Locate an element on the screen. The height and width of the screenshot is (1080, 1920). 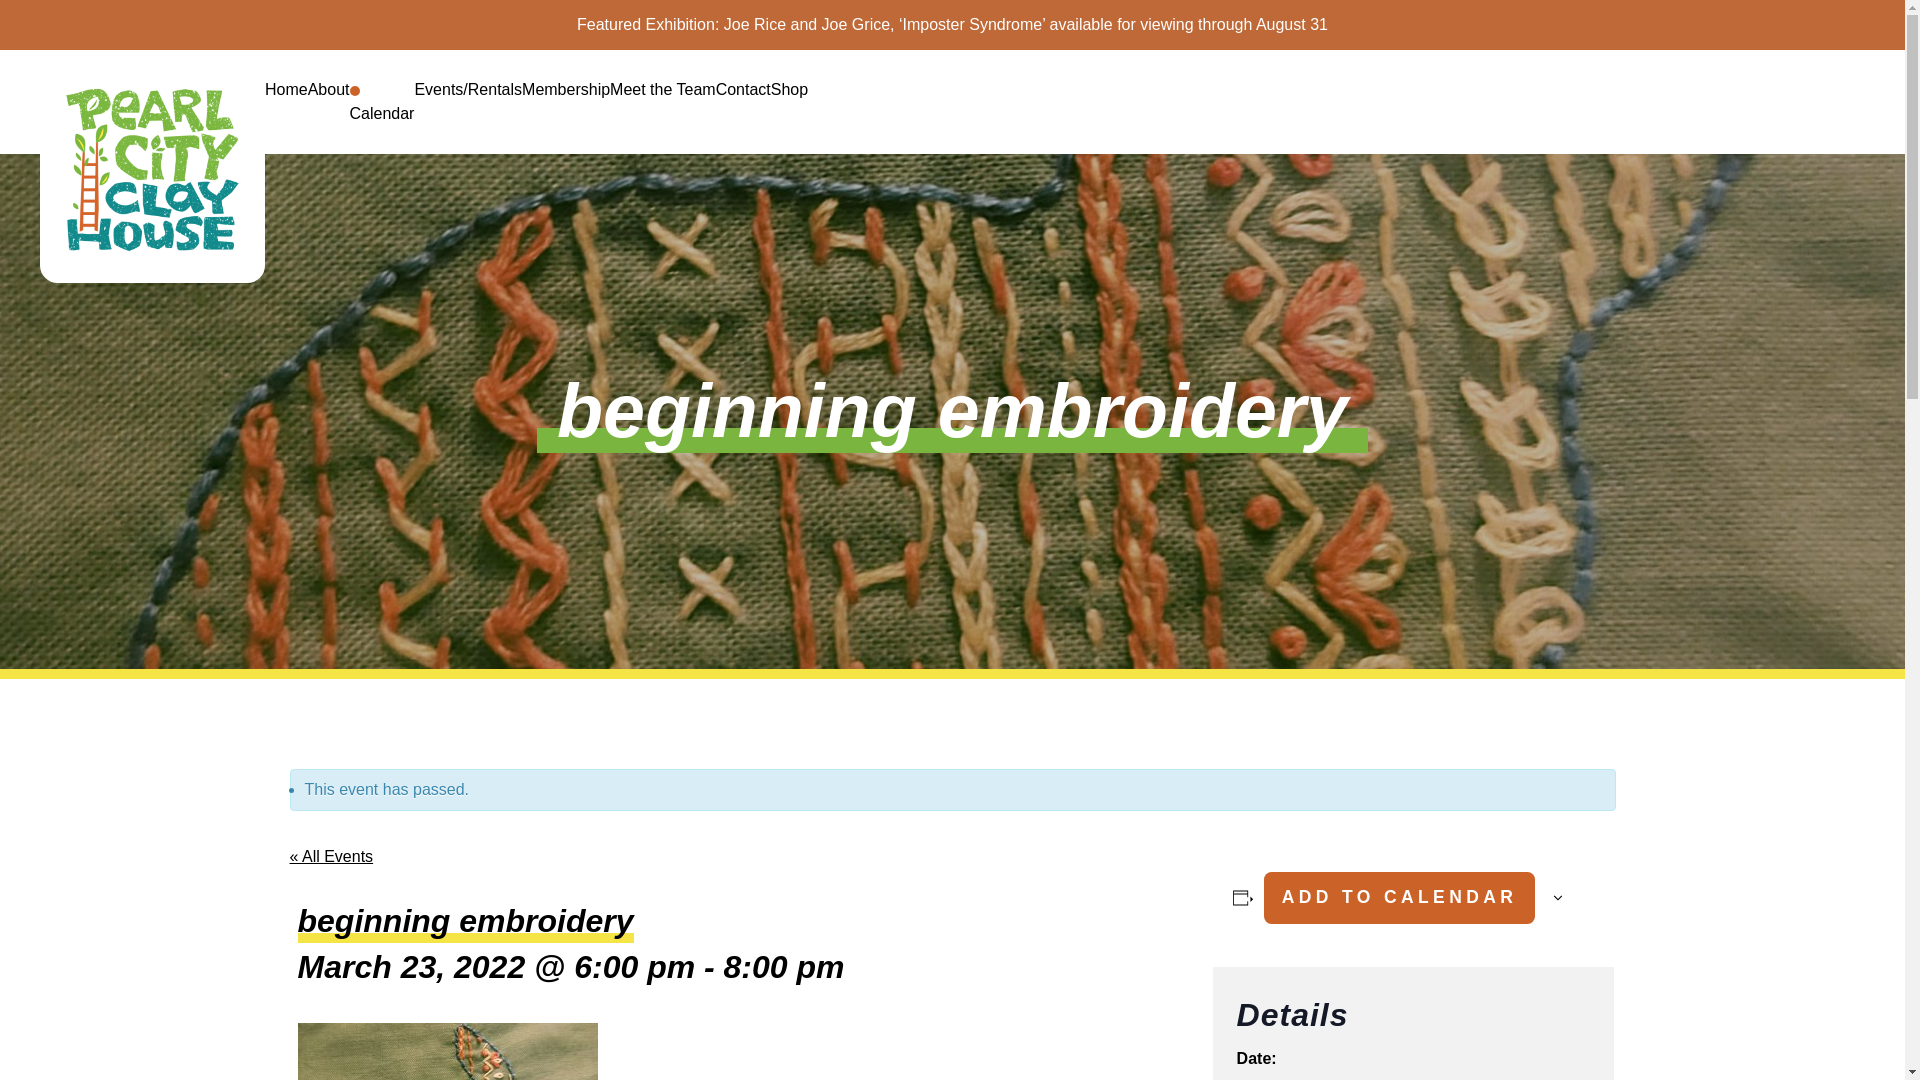
ADD TO CALENDAR is located at coordinates (1398, 898).